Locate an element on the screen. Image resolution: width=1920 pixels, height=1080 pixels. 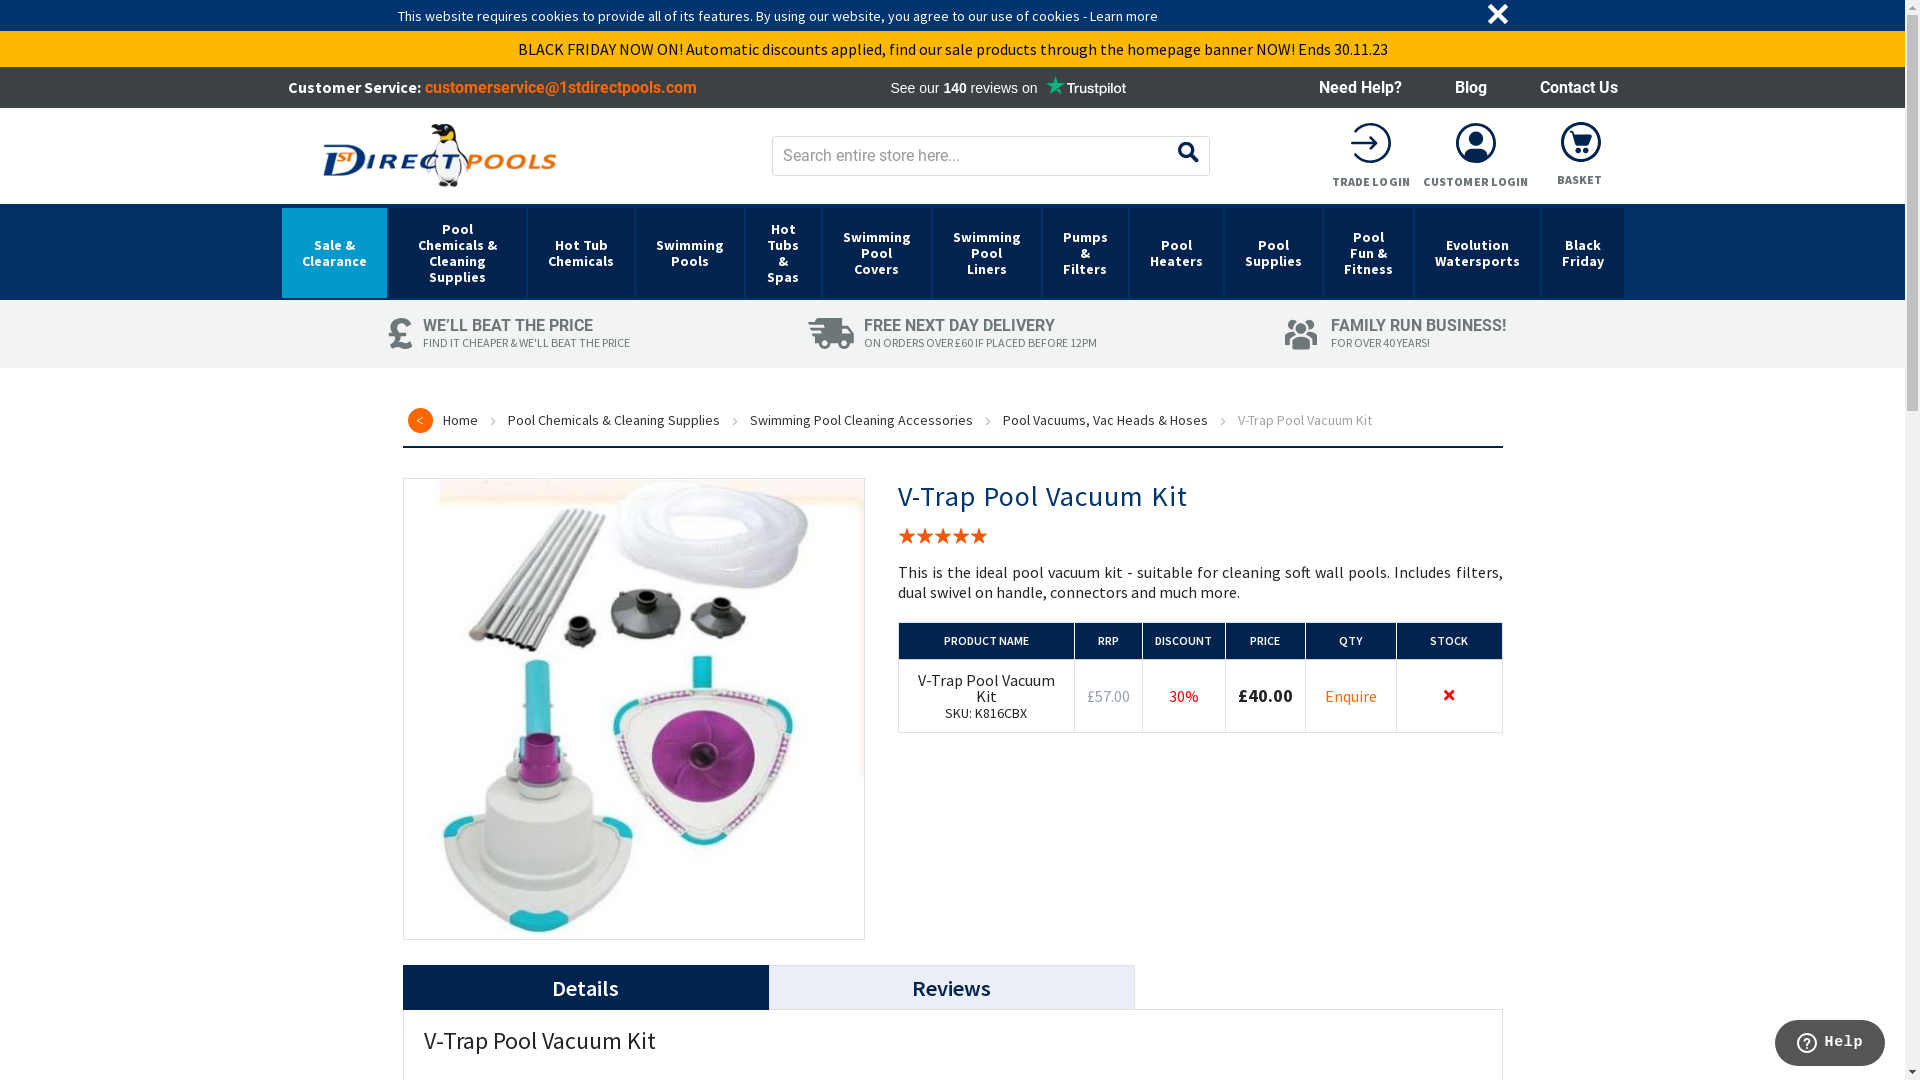
Pumps & Filters is located at coordinates (1086, 253).